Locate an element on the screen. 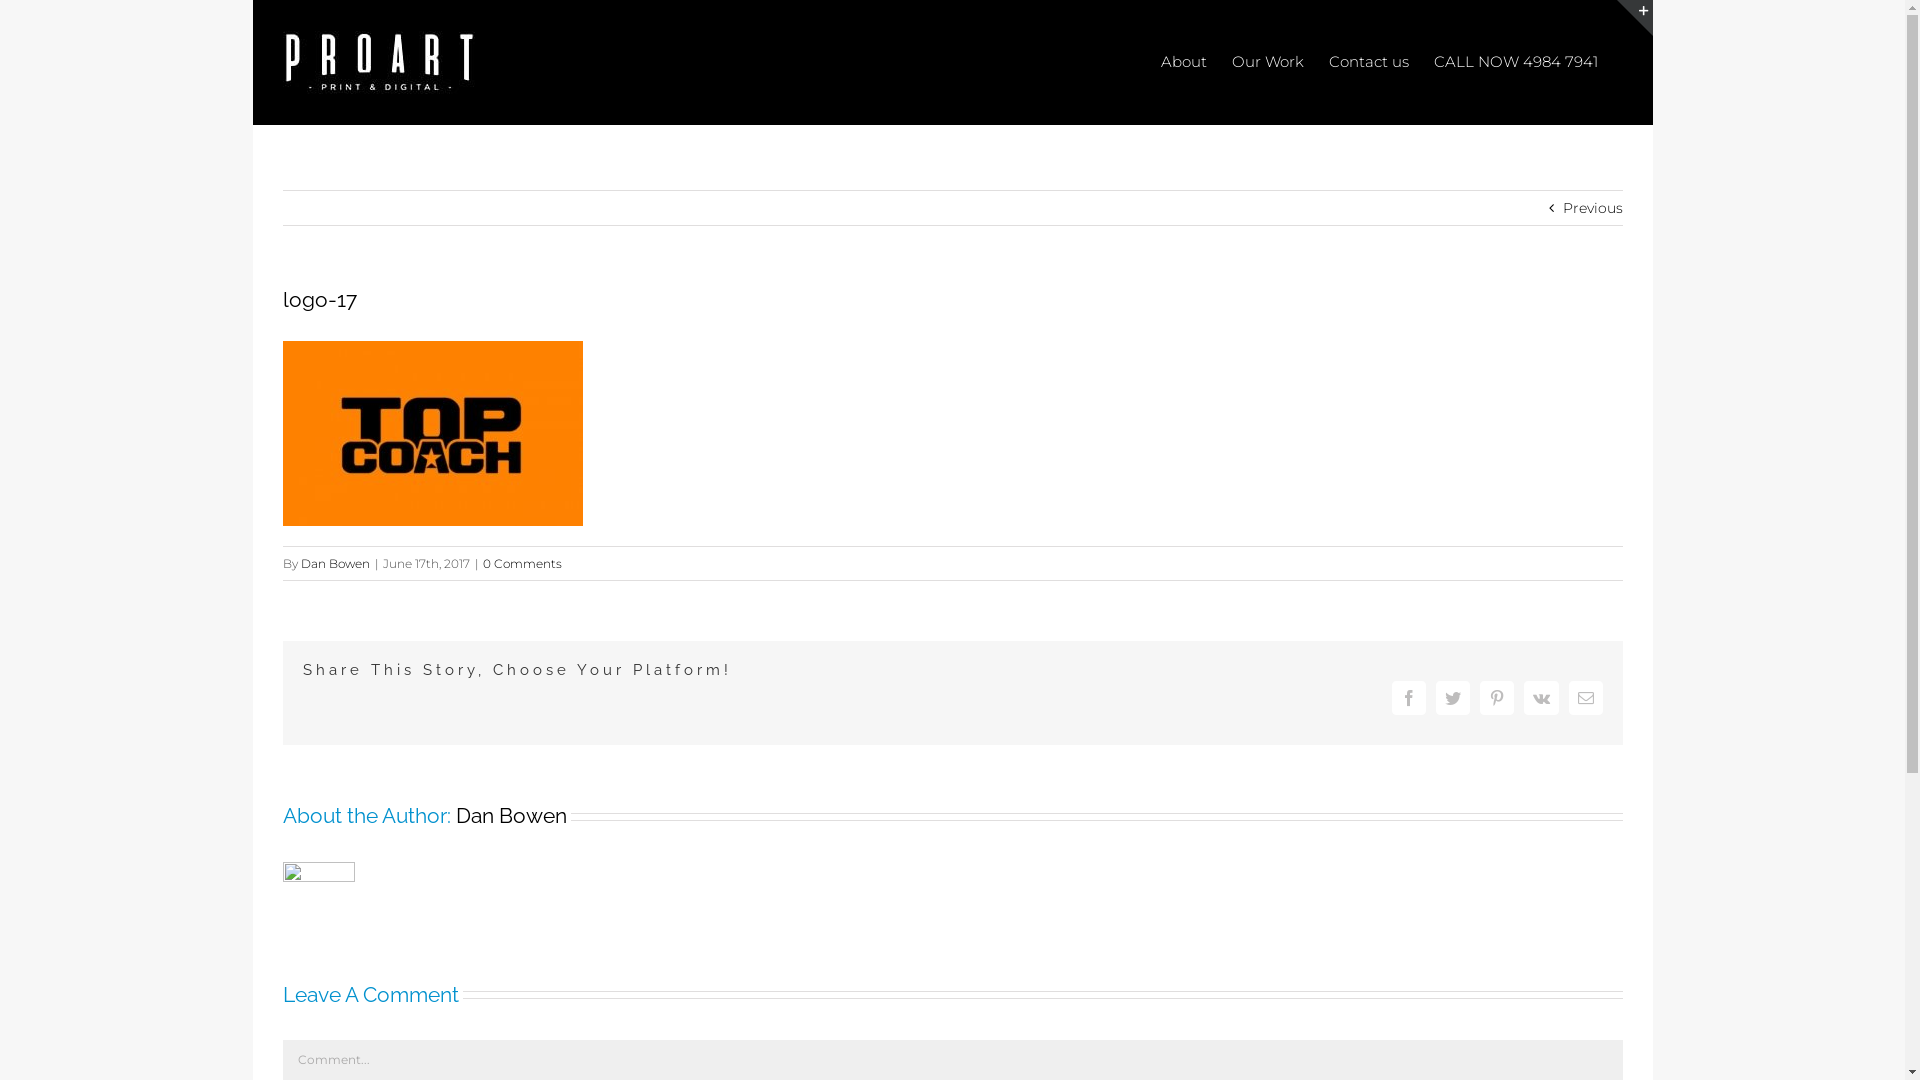  About is located at coordinates (1183, 60).